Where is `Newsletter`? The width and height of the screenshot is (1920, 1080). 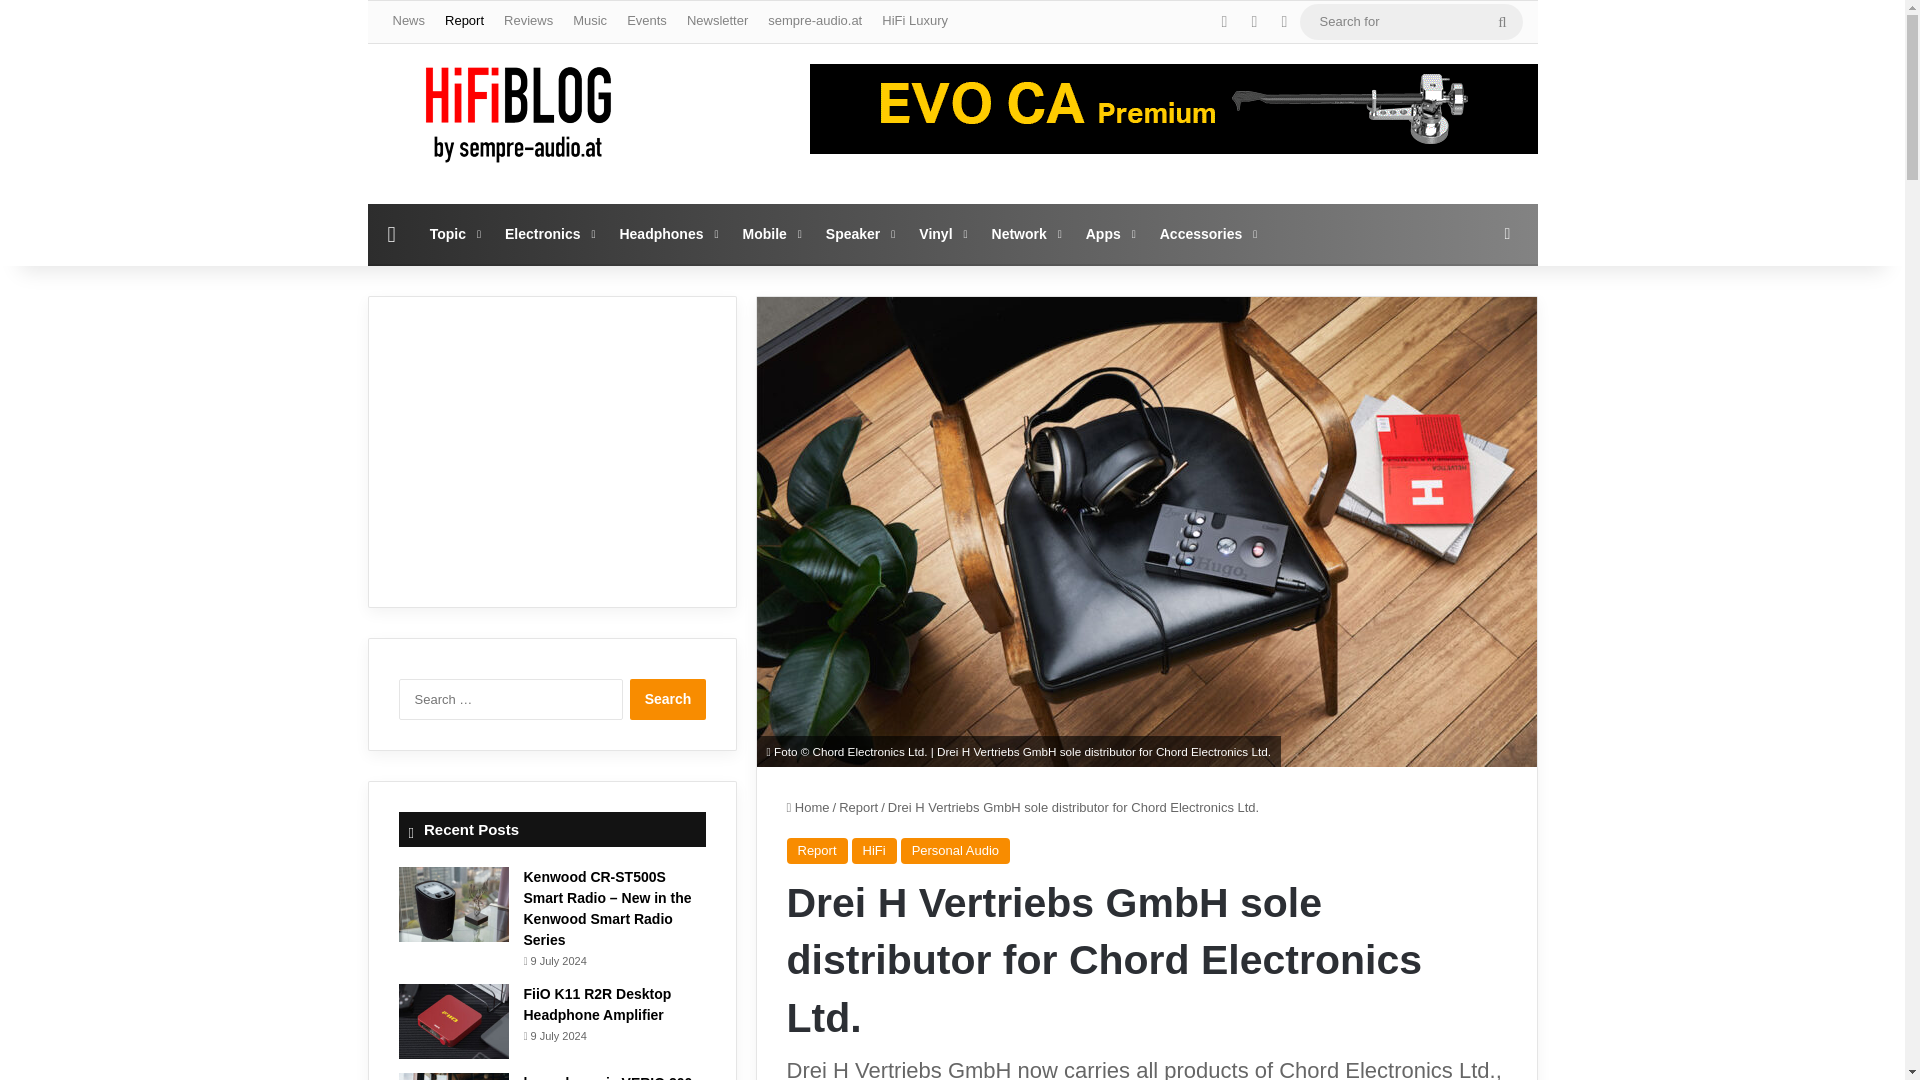
Newsletter is located at coordinates (718, 21).